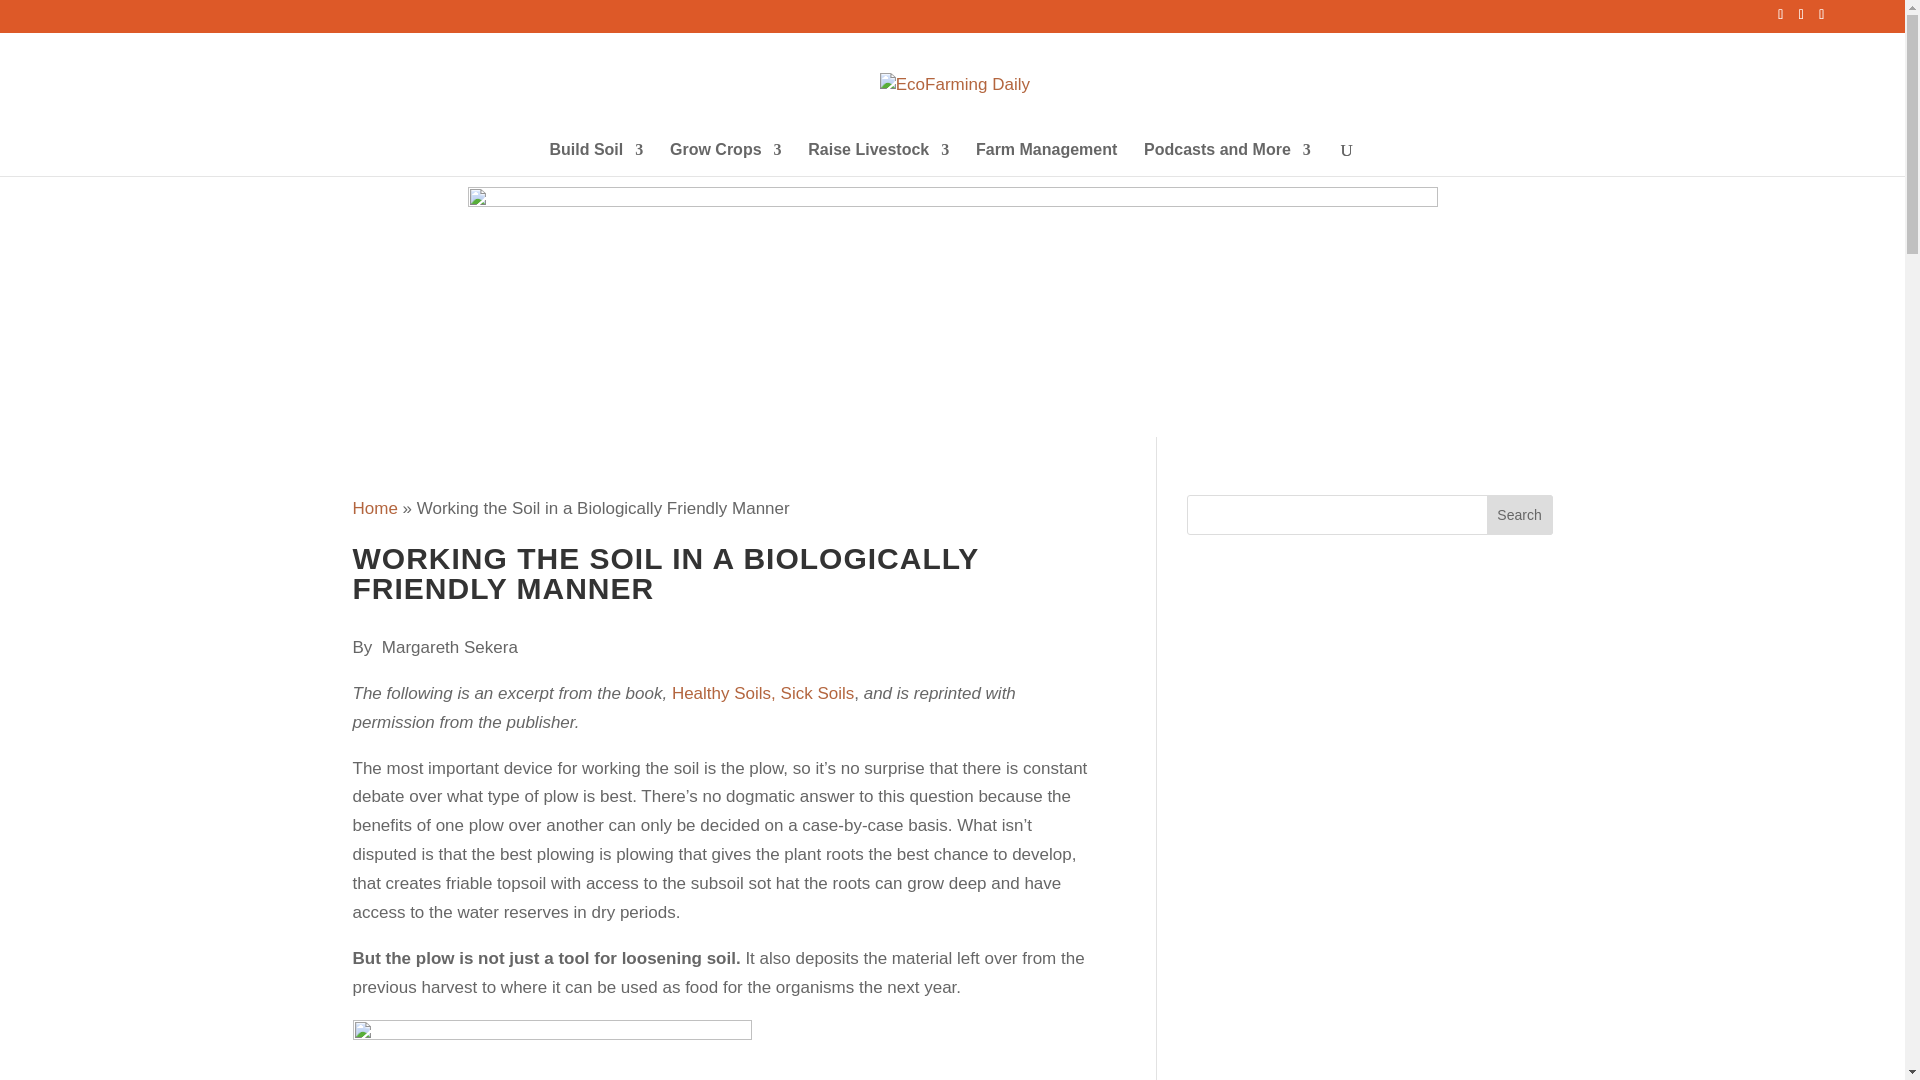 This screenshot has width=1920, height=1080. Describe the element at coordinates (1046, 159) in the screenshot. I see `Farm Management` at that location.